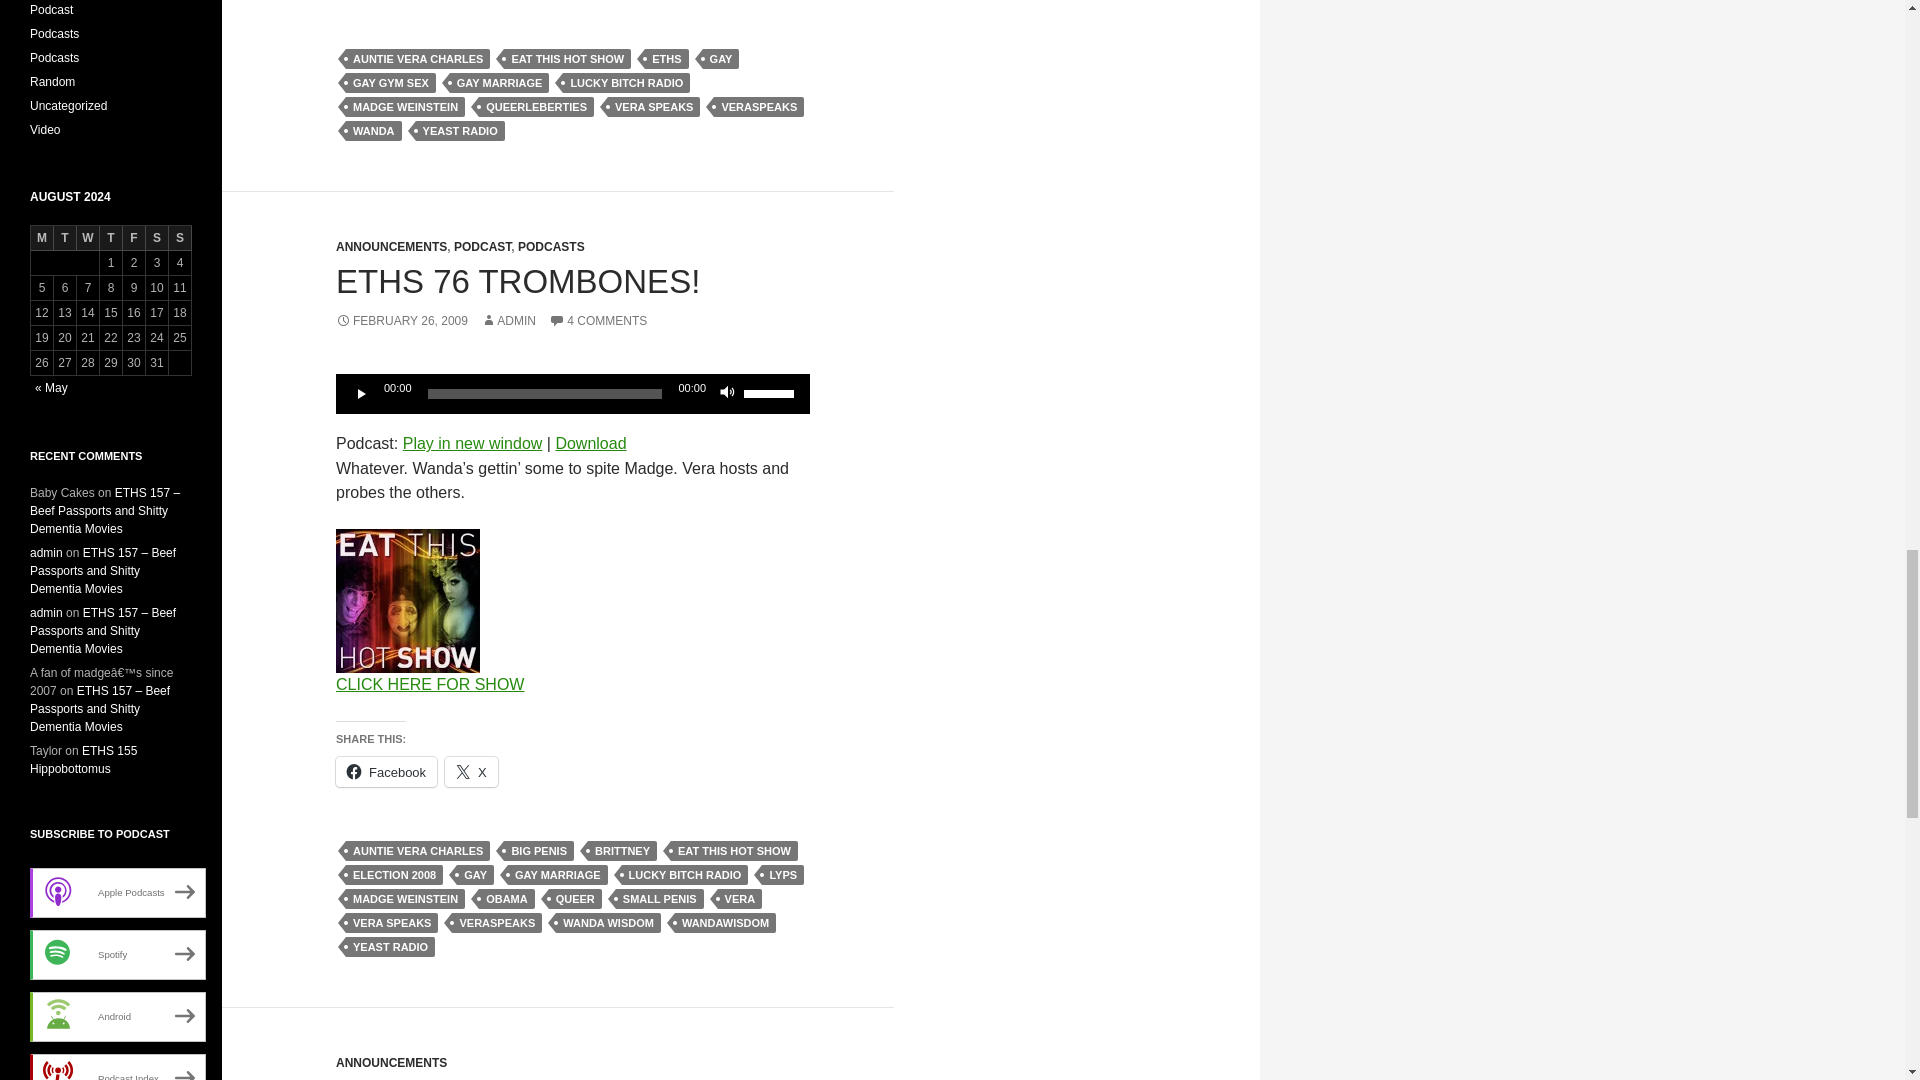  I want to click on Click to share on X, so click(471, 772).